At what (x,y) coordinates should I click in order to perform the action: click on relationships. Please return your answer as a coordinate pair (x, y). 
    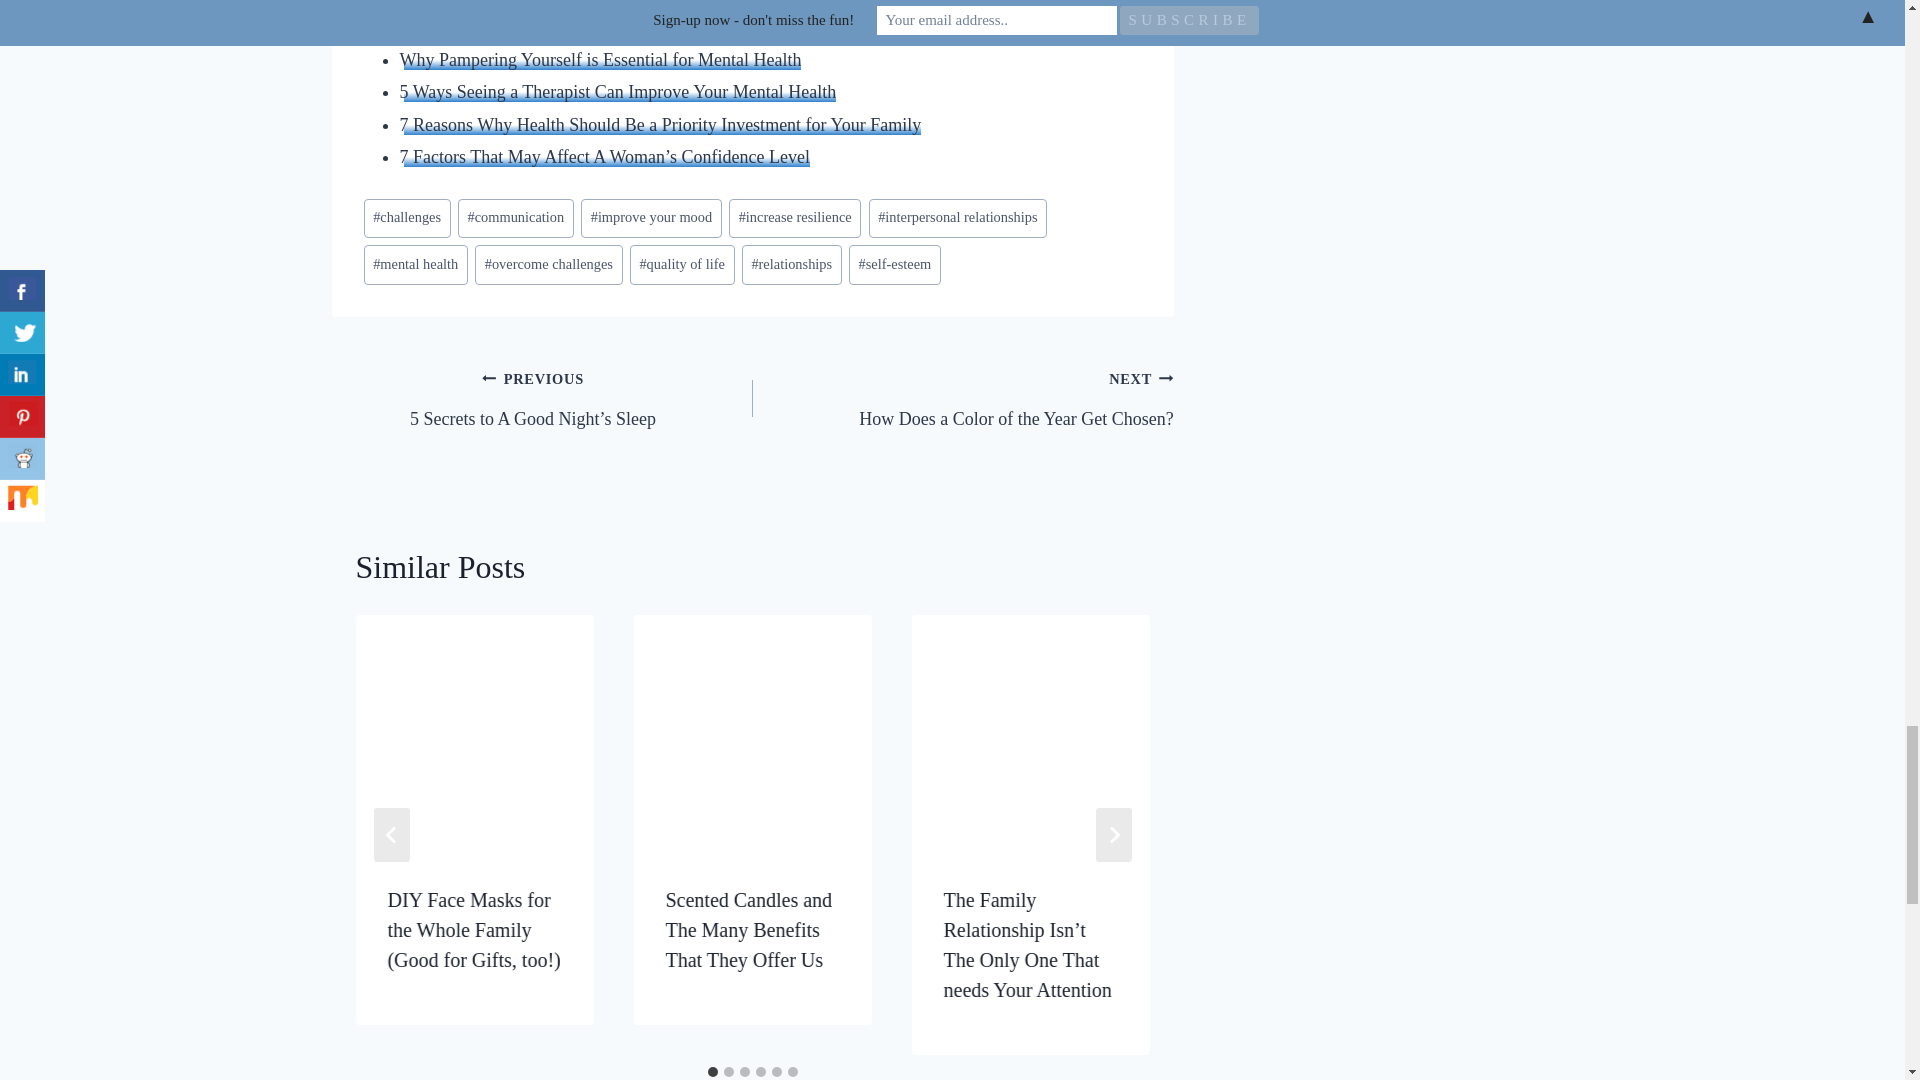
    Looking at the image, I should click on (792, 264).